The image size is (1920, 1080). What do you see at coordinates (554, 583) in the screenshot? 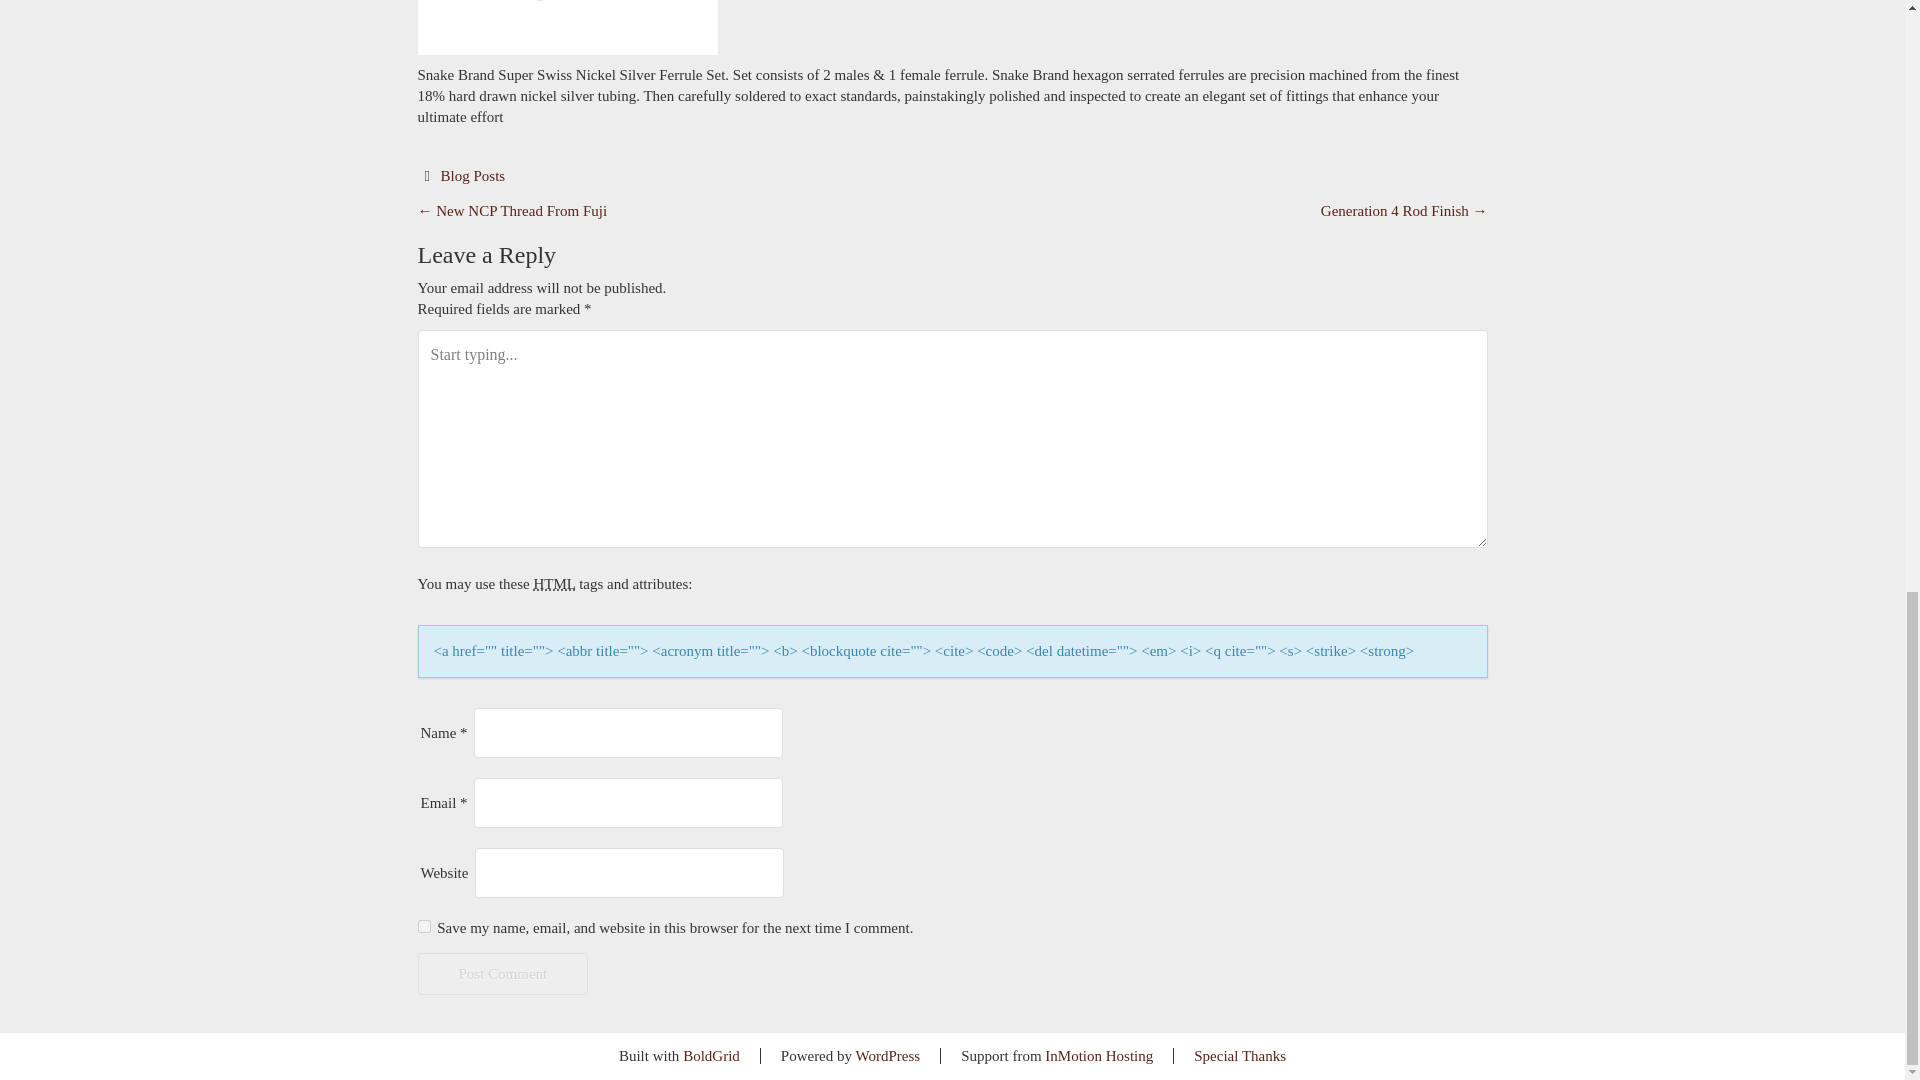
I see `HyperText Markup Language` at bounding box center [554, 583].